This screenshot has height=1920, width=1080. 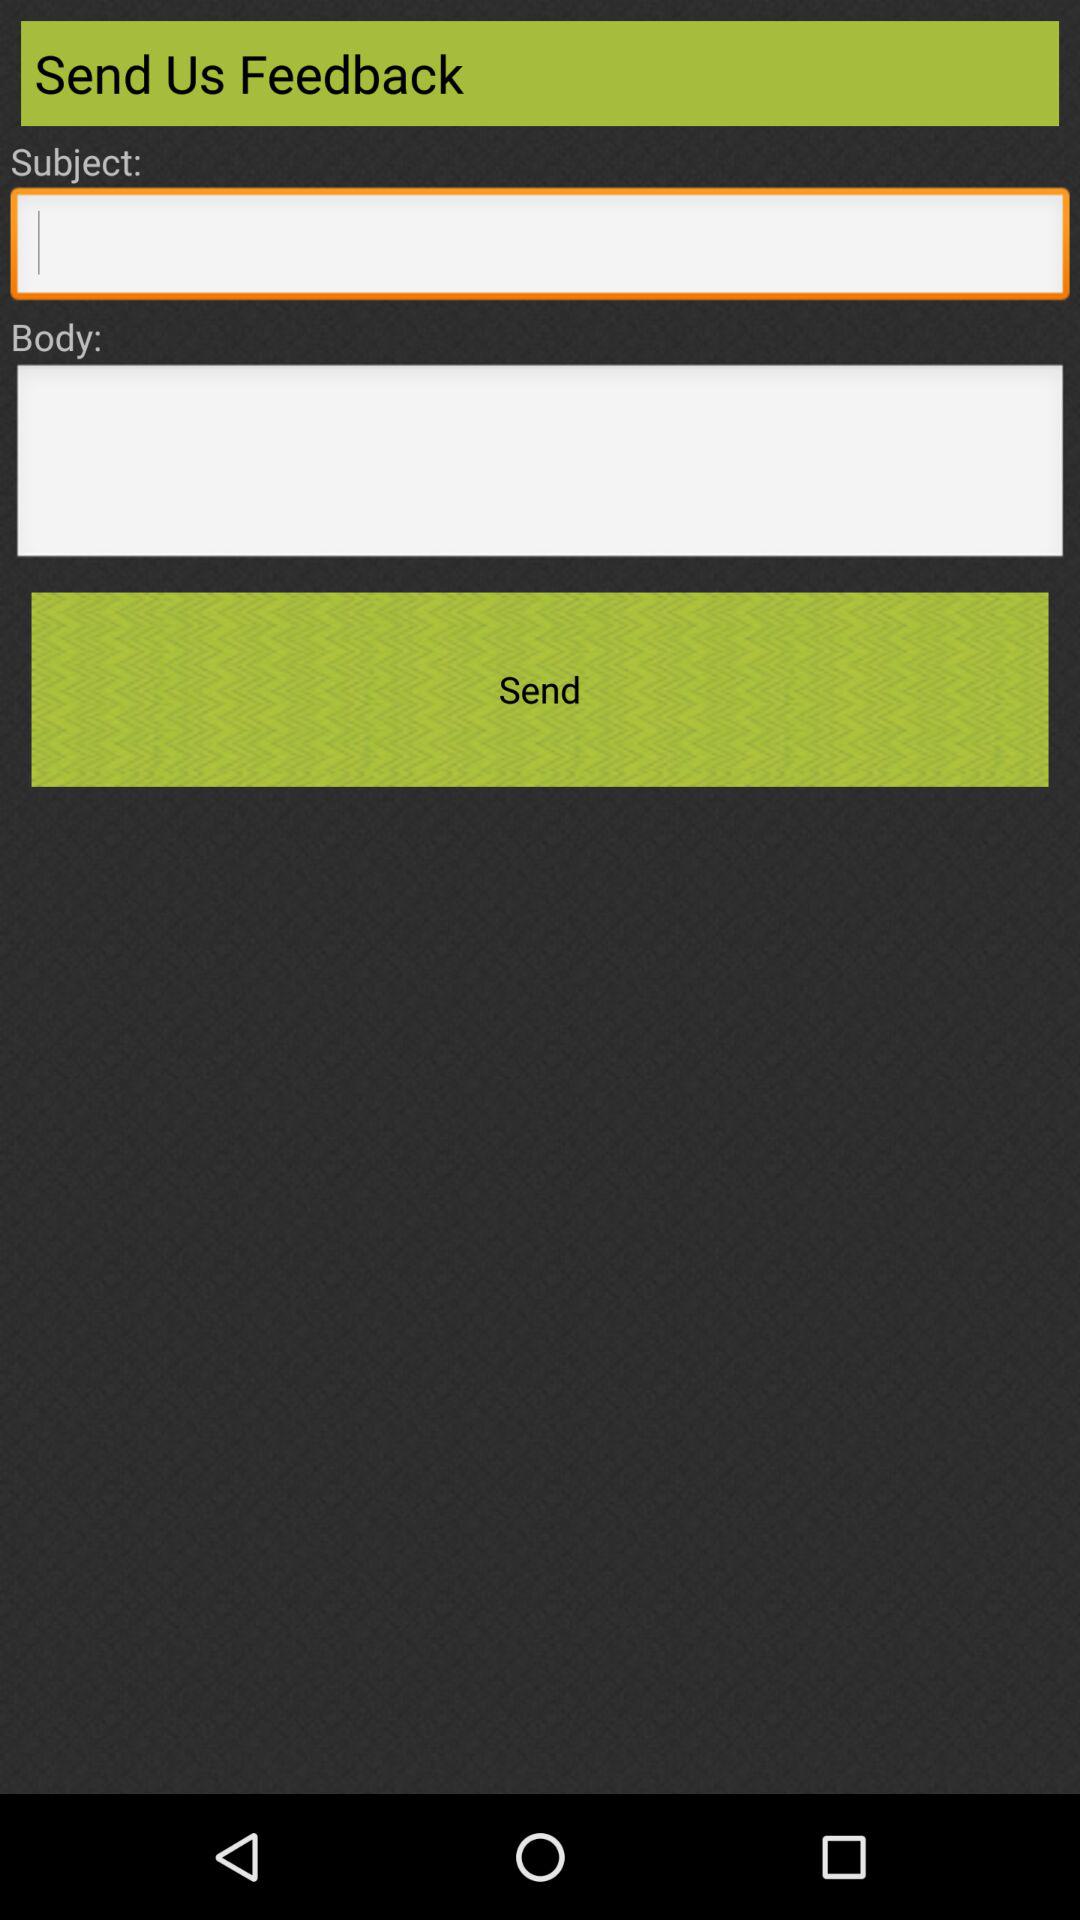 What do you see at coordinates (540, 466) in the screenshot?
I see `enter feedback` at bounding box center [540, 466].